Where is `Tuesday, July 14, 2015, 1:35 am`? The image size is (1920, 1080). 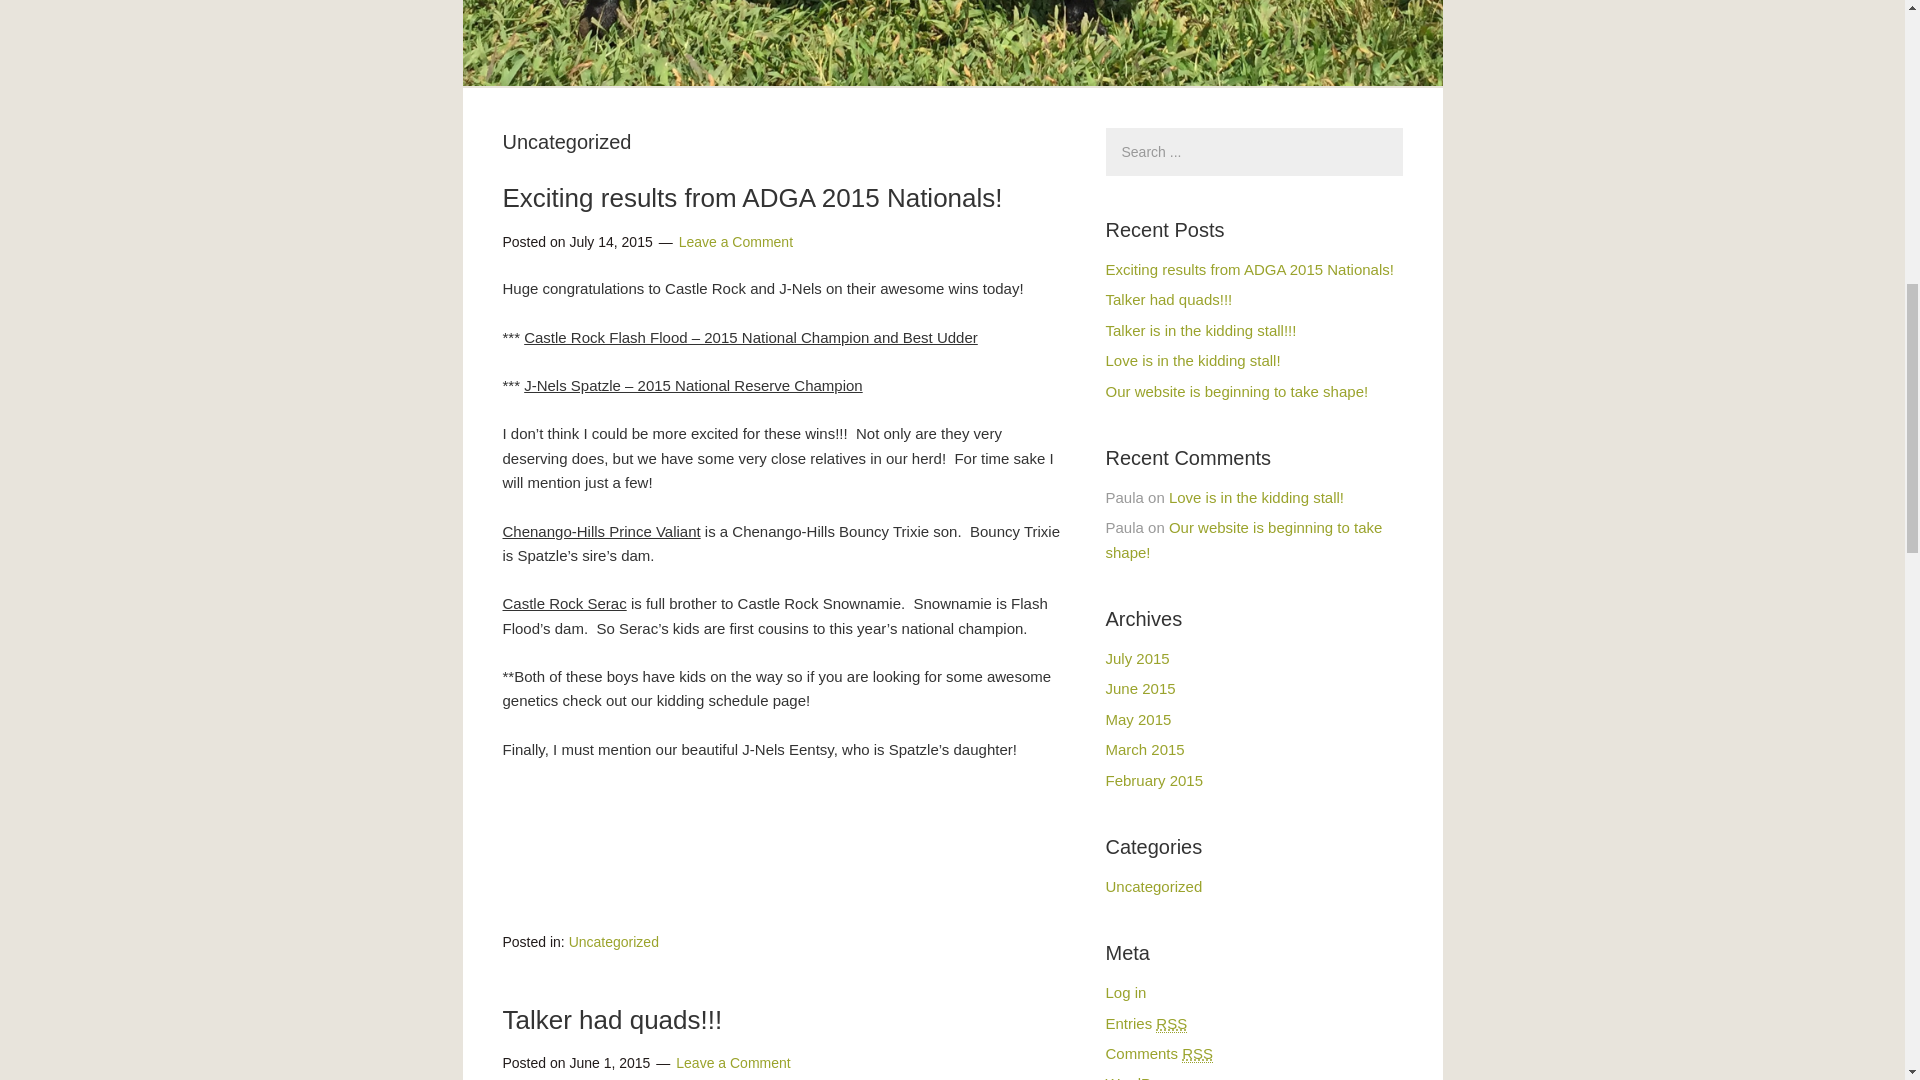
Tuesday, July 14, 2015, 1:35 am is located at coordinates (610, 242).